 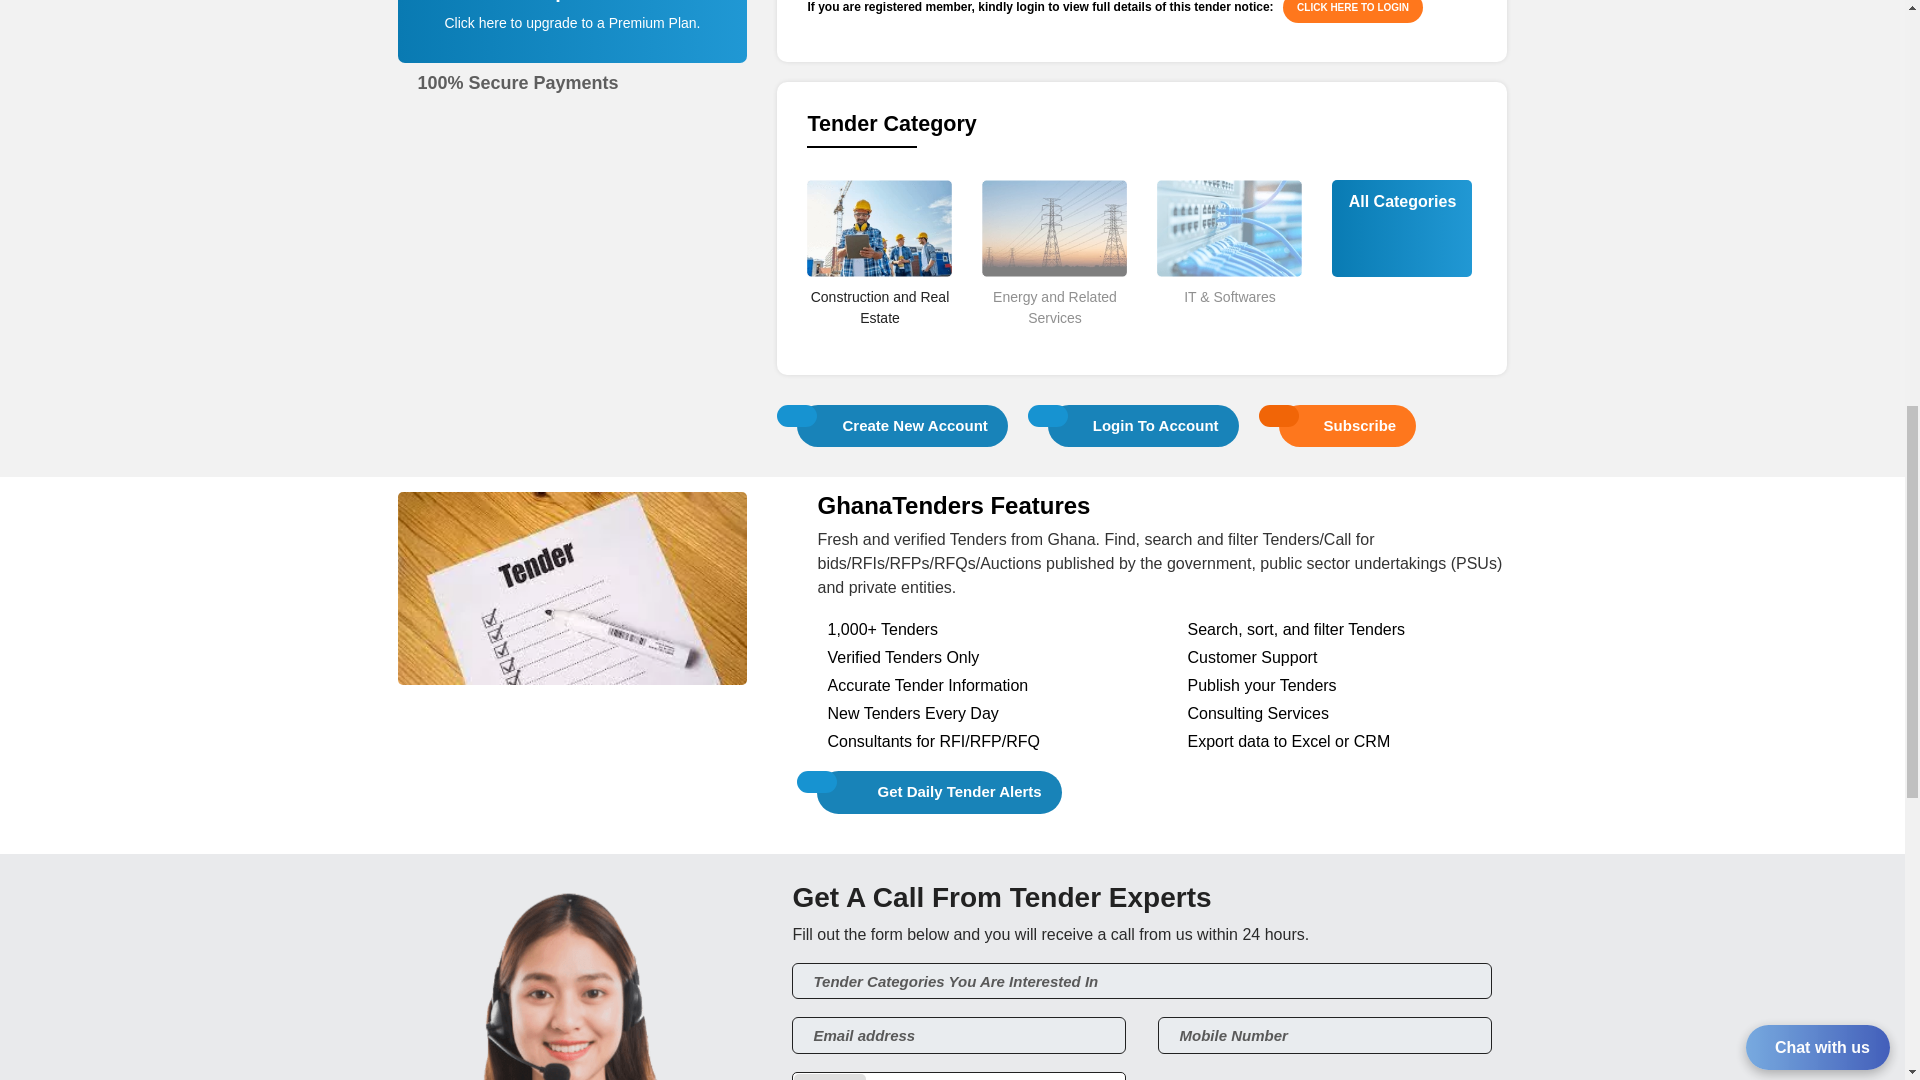 I want to click on CLICK HERE TO LOGIN, so click(x=1352, y=11).